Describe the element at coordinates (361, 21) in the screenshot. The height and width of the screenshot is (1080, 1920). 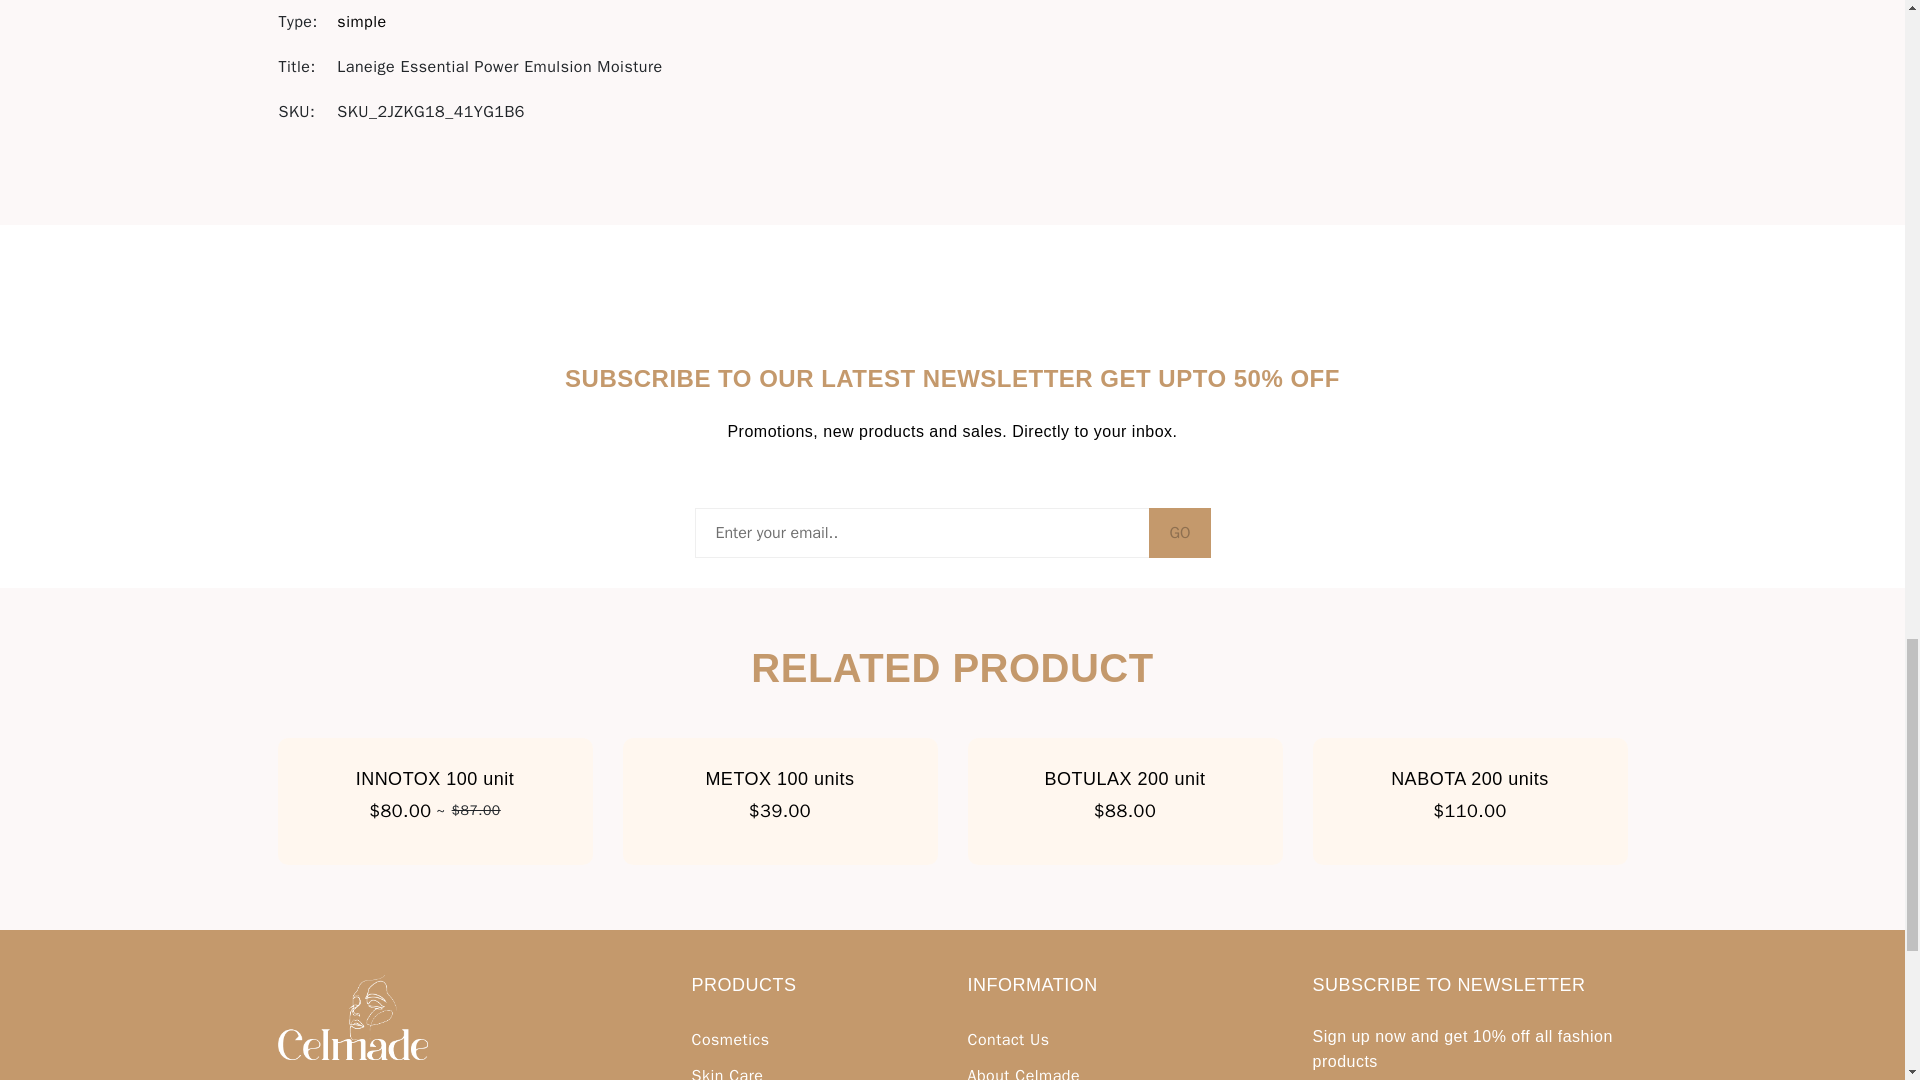
I see `simple` at that location.